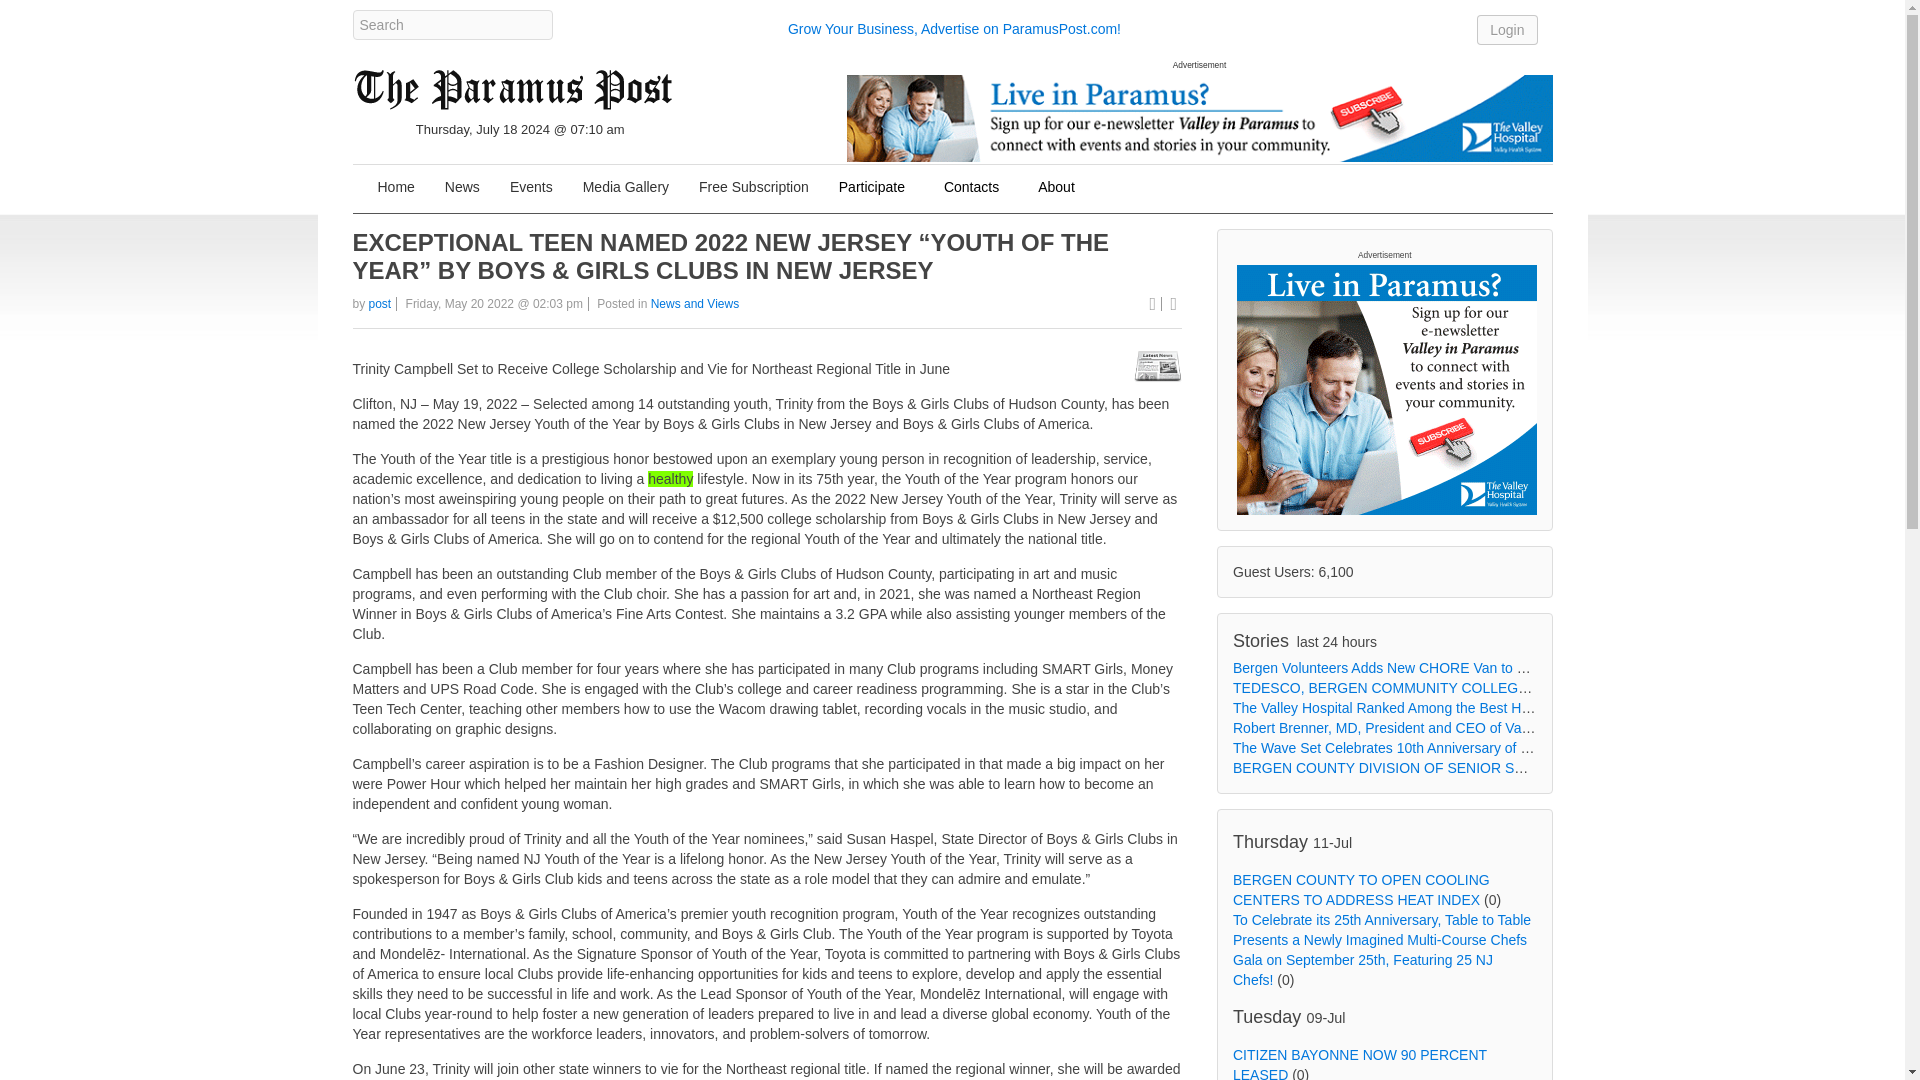 The height and width of the screenshot is (1080, 1920). I want to click on Free Subscription, so click(753, 188).